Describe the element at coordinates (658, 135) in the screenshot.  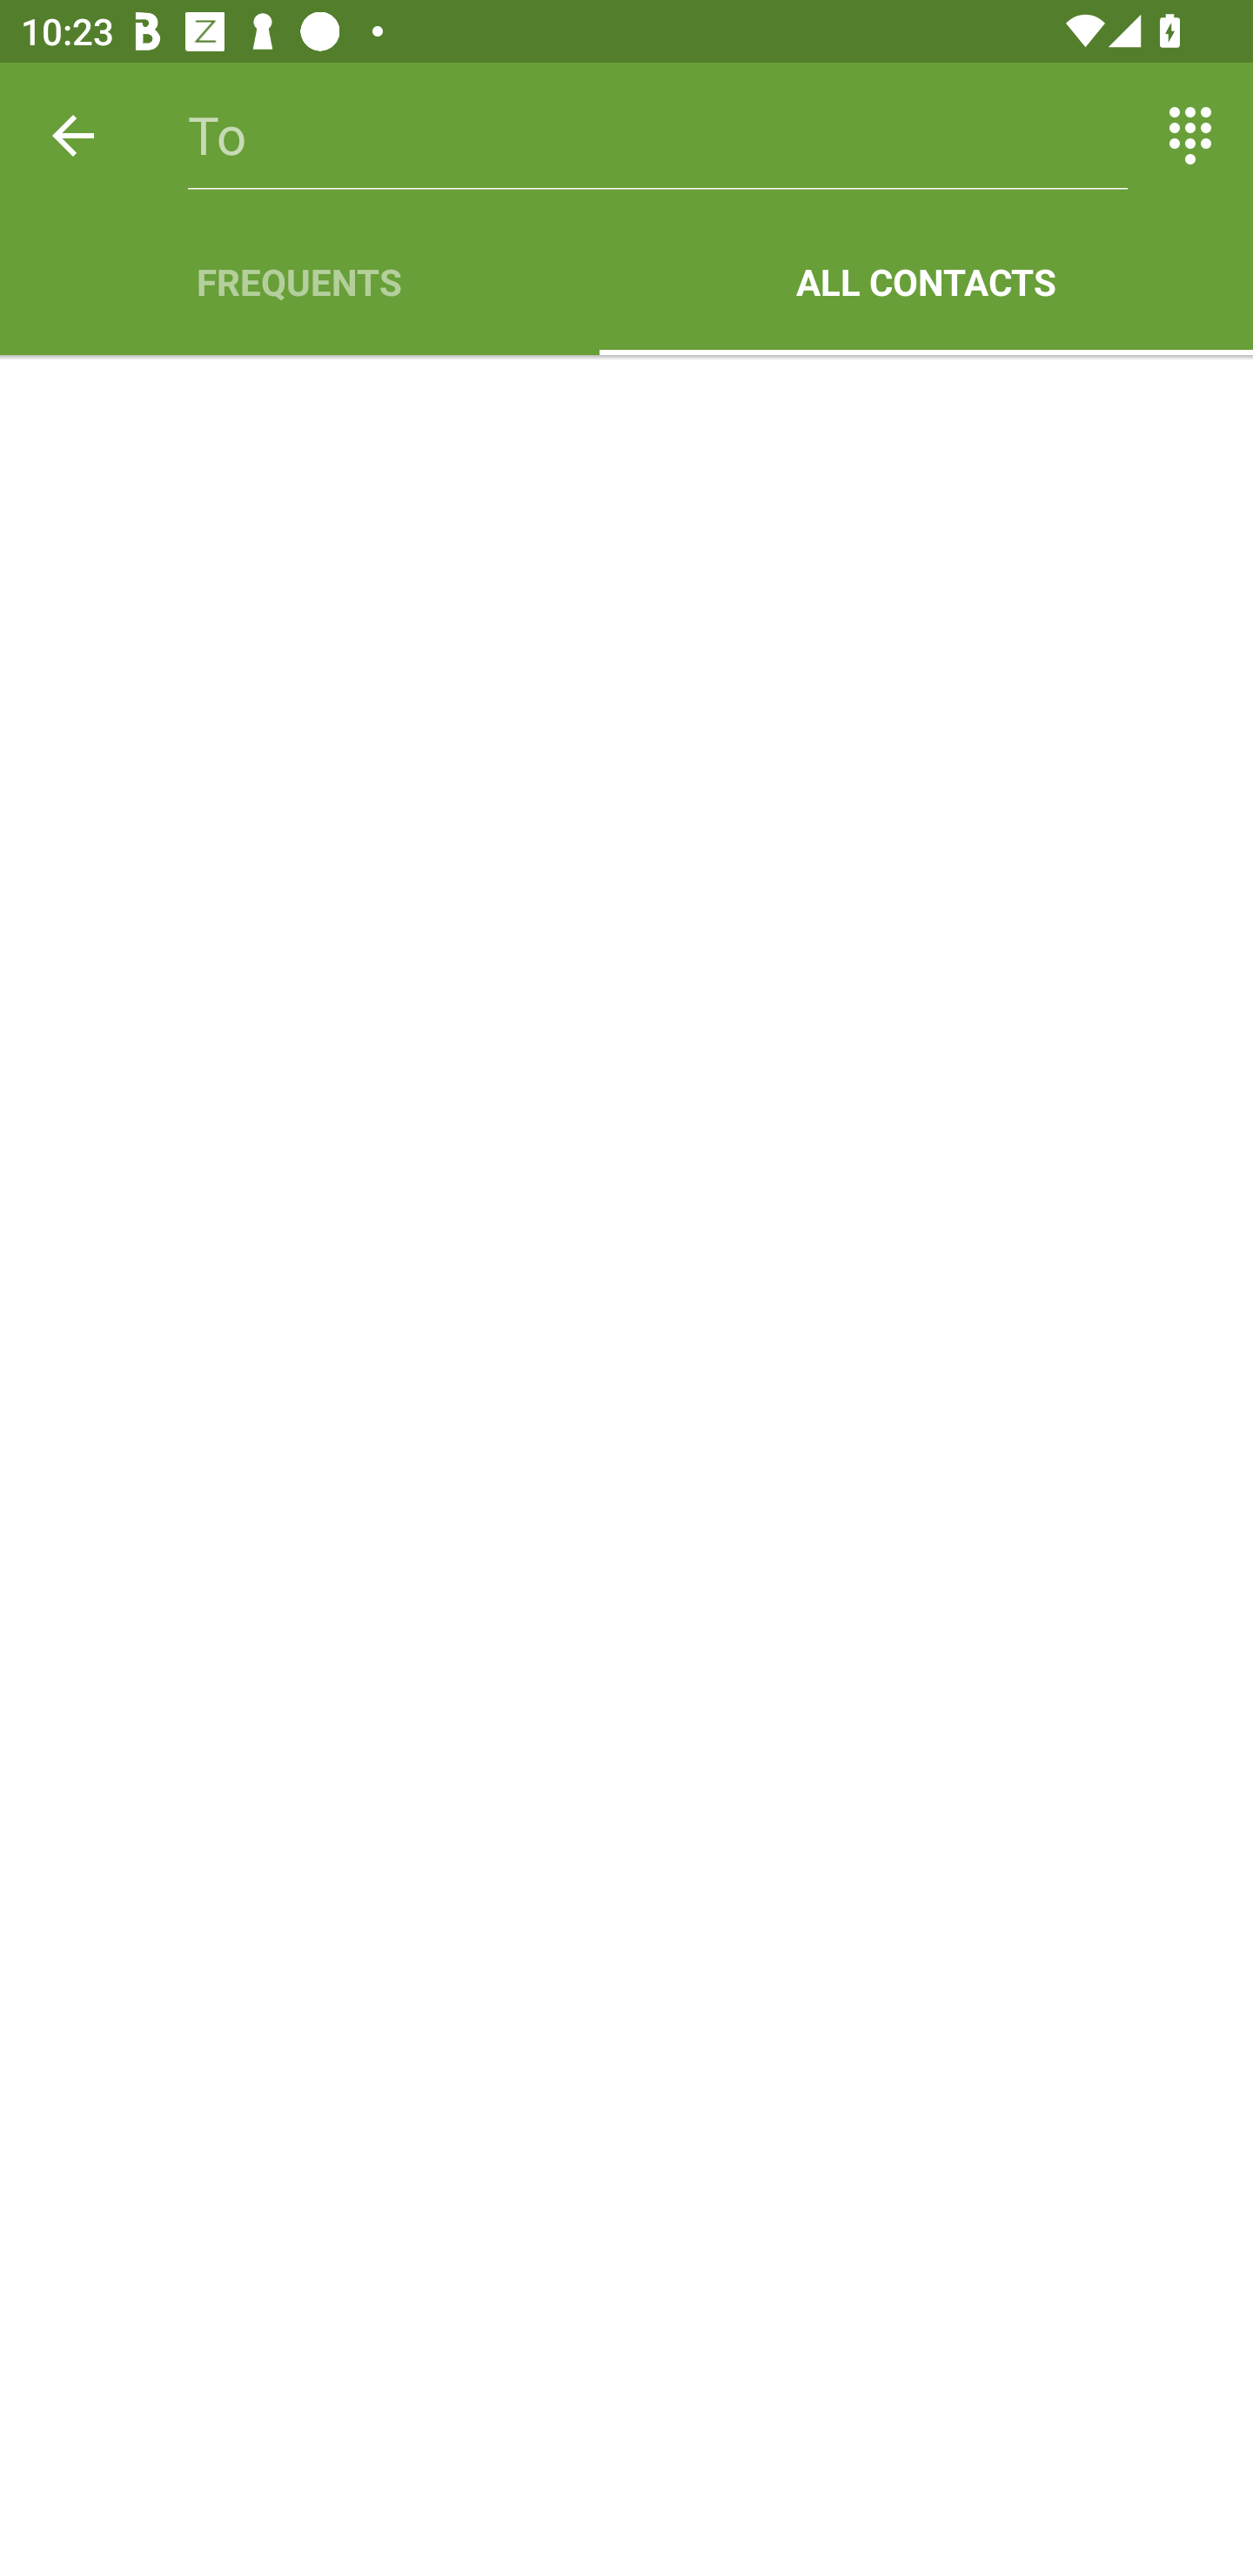
I see `To` at that location.